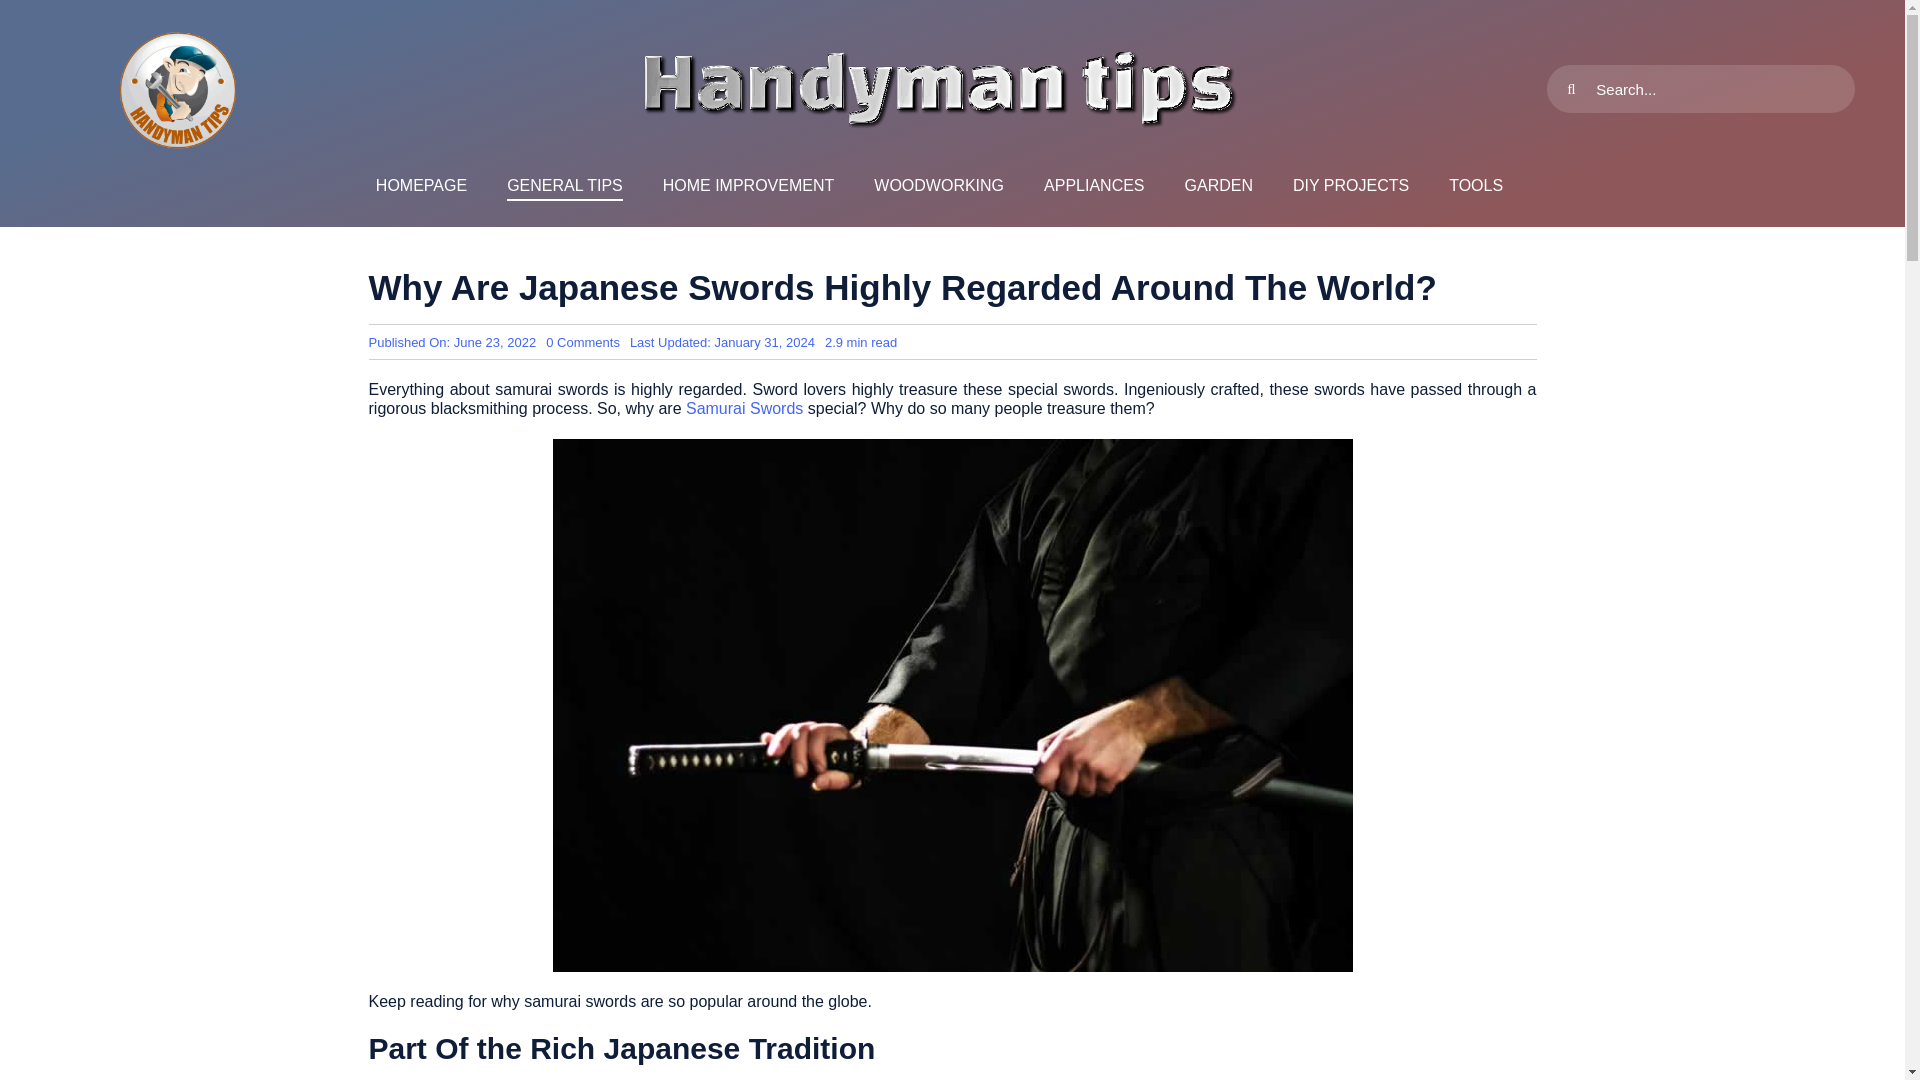  What do you see at coordinates (1094, 186) in the screenshot?
I see `APPLIANCES` at bounding box center [1094, 186].